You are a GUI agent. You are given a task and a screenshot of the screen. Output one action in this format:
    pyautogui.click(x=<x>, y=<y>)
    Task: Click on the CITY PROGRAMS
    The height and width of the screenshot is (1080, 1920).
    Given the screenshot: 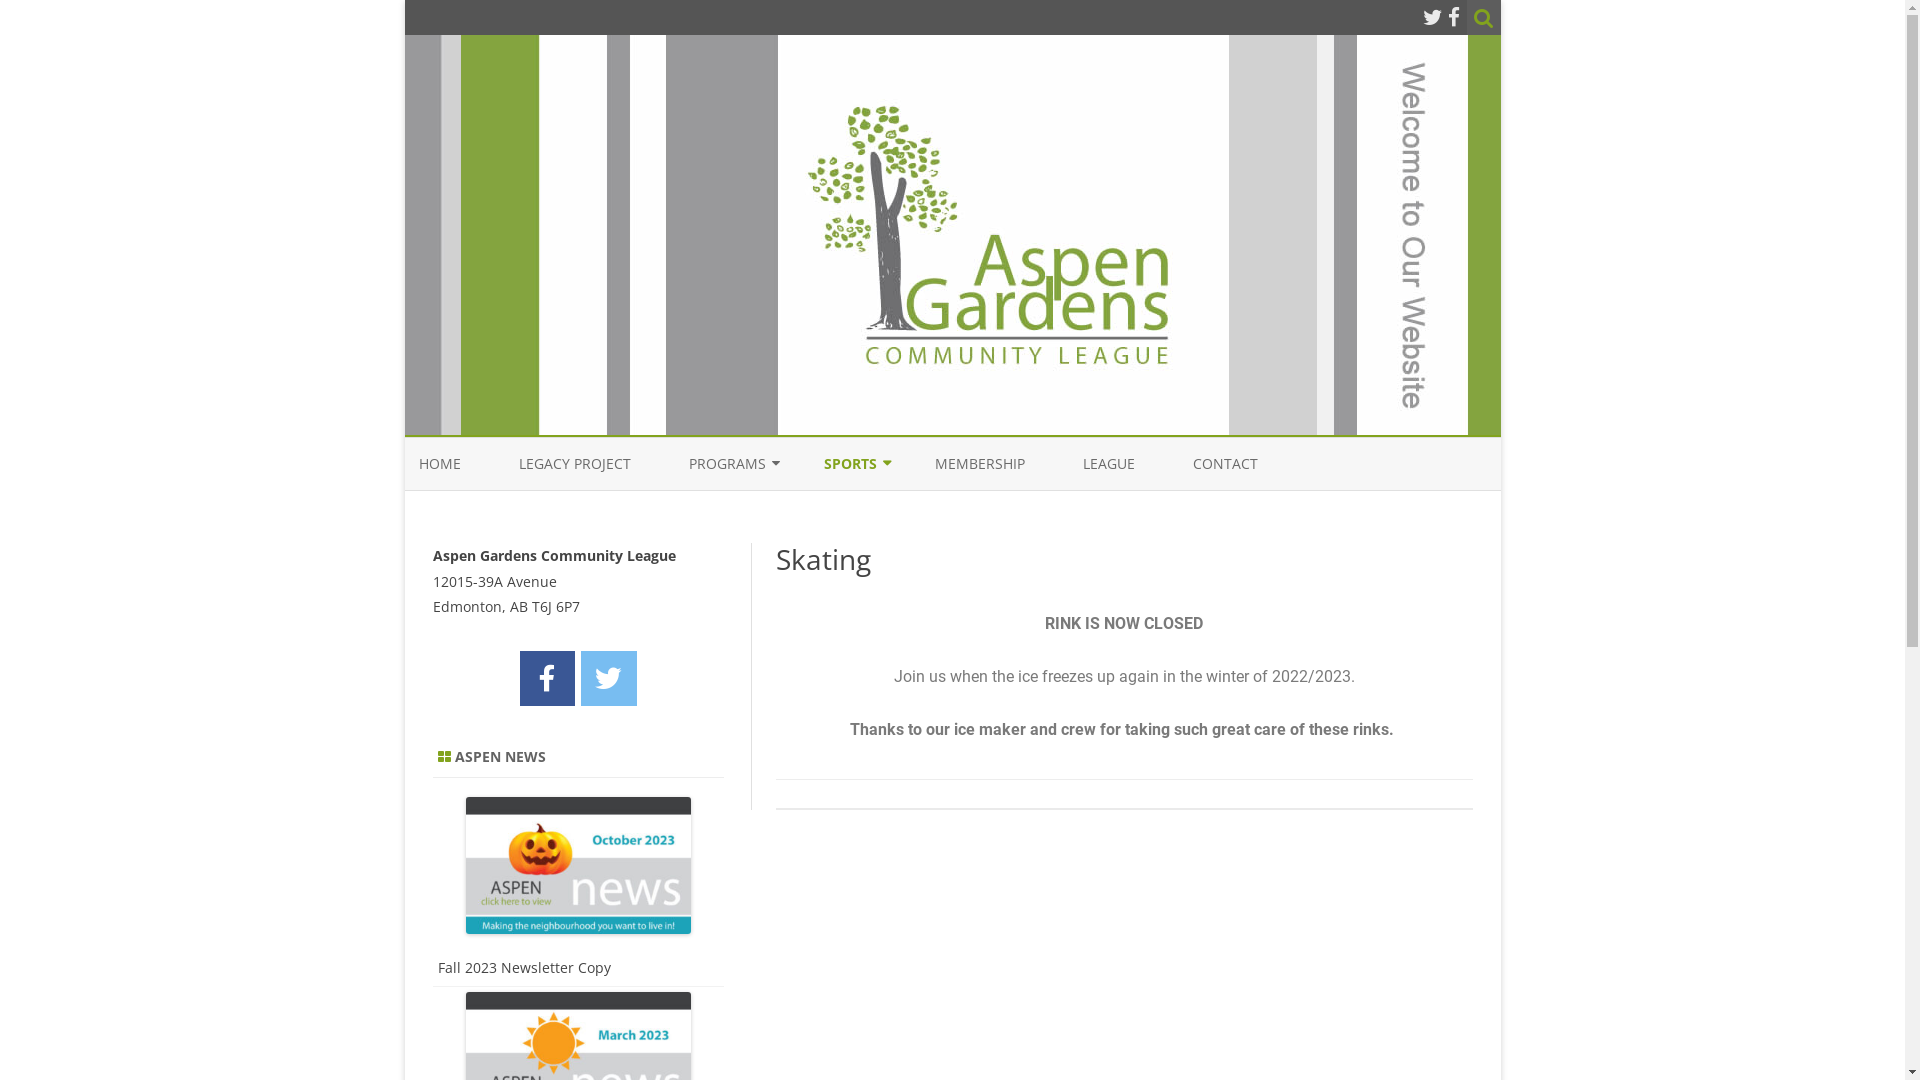 What is the action you would take?
    pyautogui.click(x=788, y=510)
    